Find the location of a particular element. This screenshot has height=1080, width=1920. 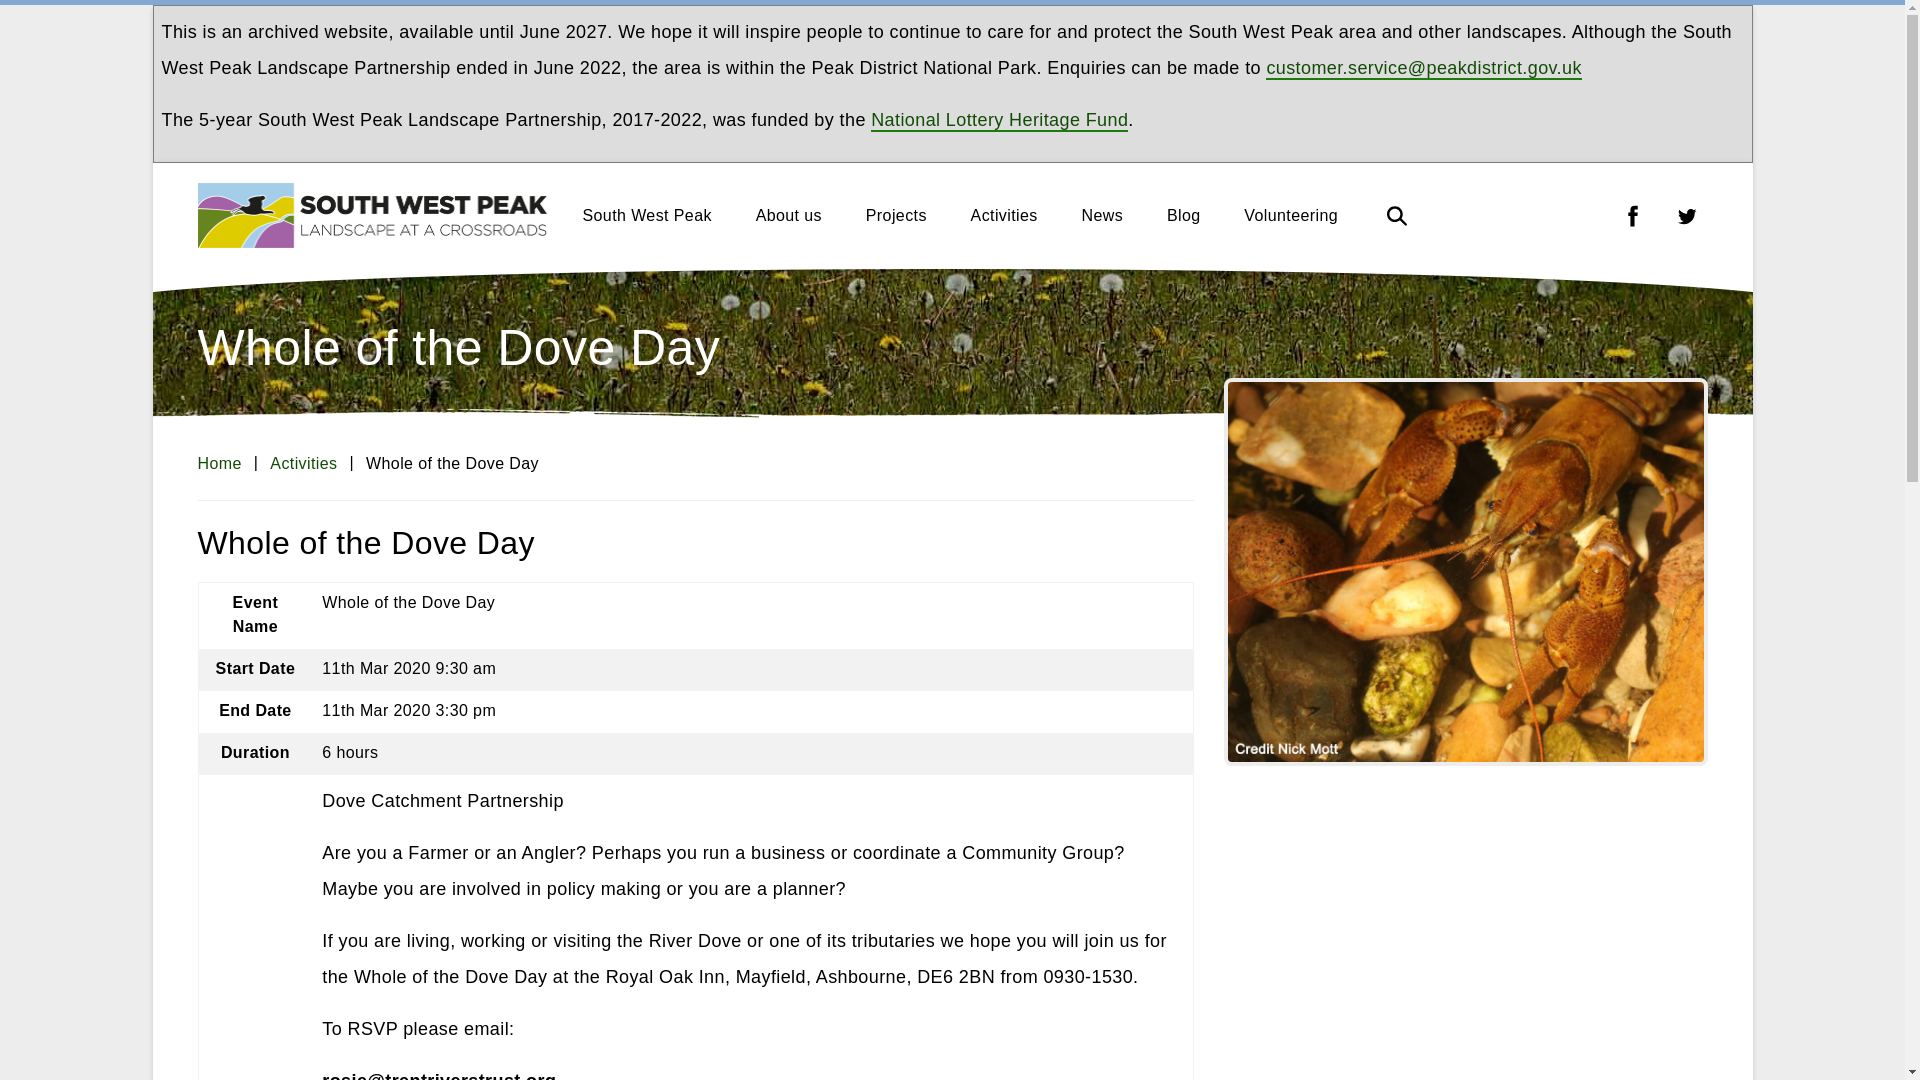

Projects is located at coordinates (896, 214).